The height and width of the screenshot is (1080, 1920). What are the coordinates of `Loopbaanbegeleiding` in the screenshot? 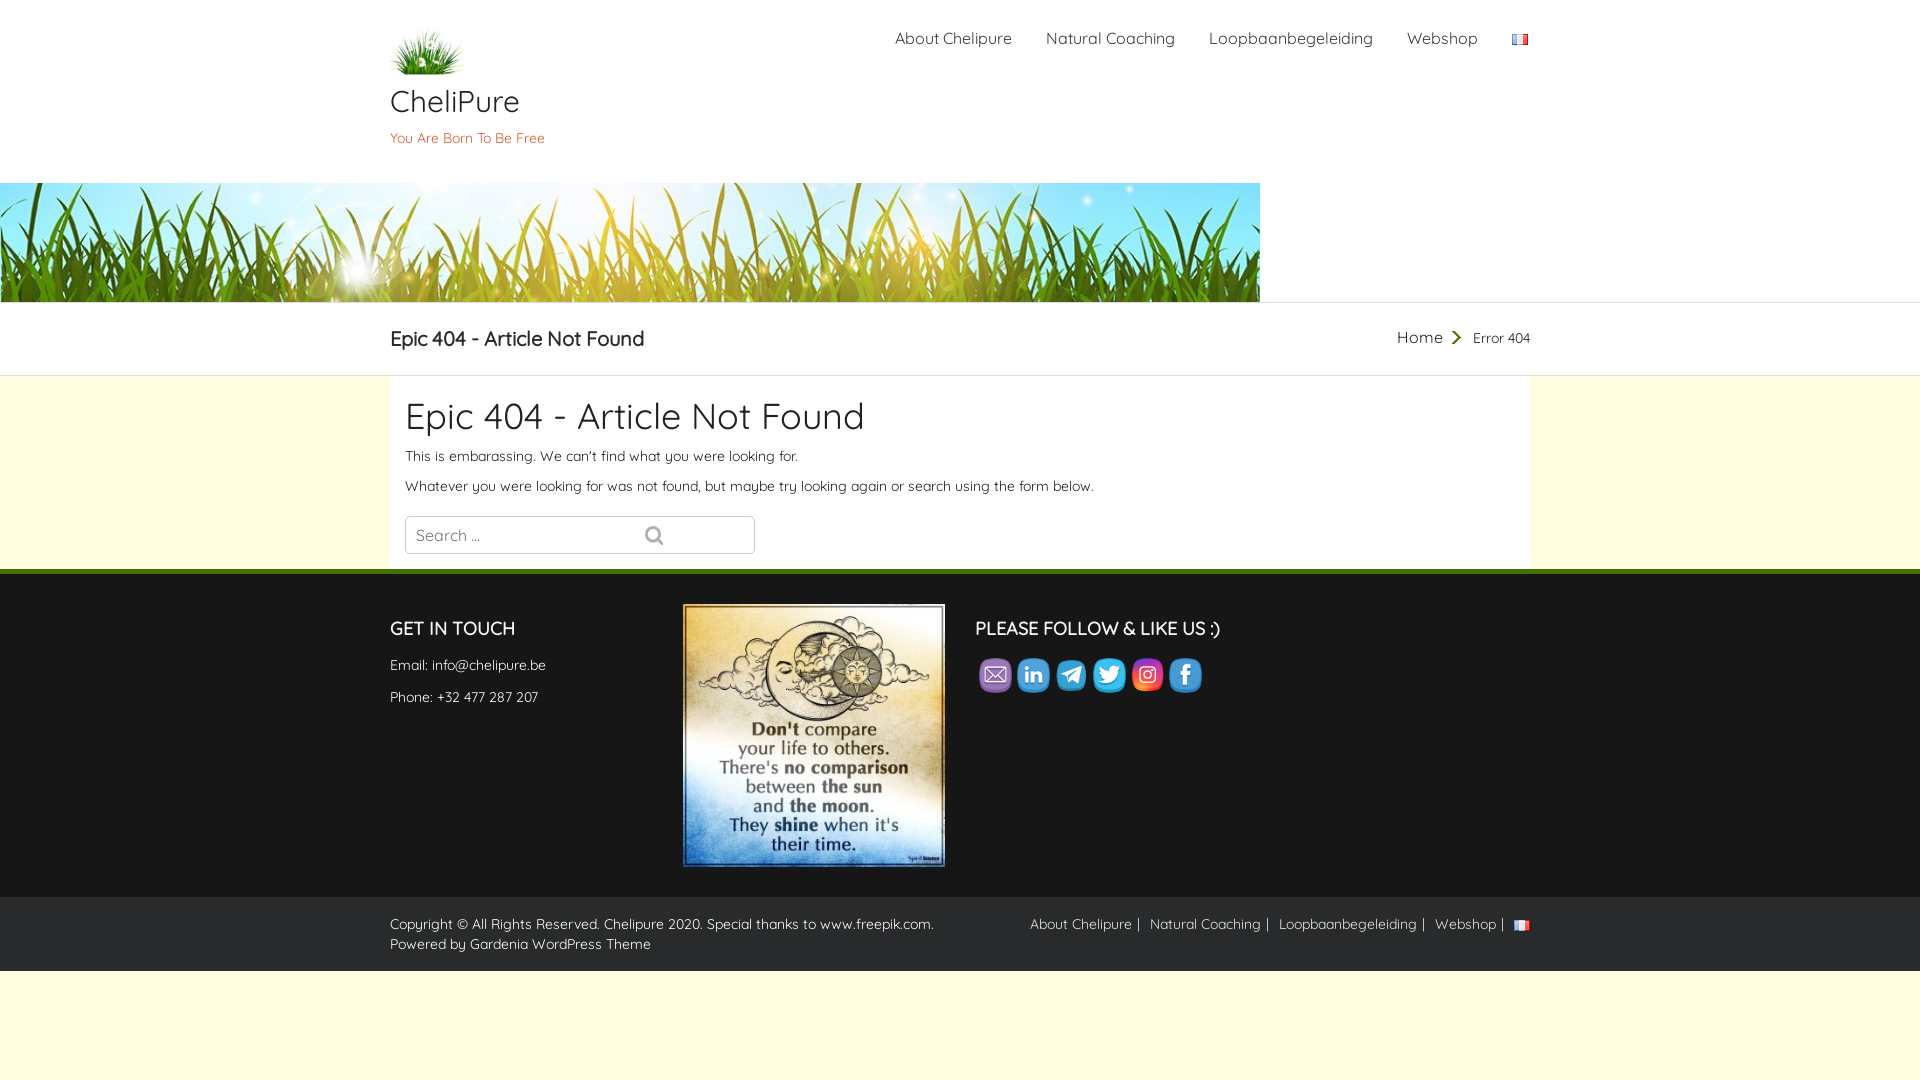 It's located at (1348, 924).